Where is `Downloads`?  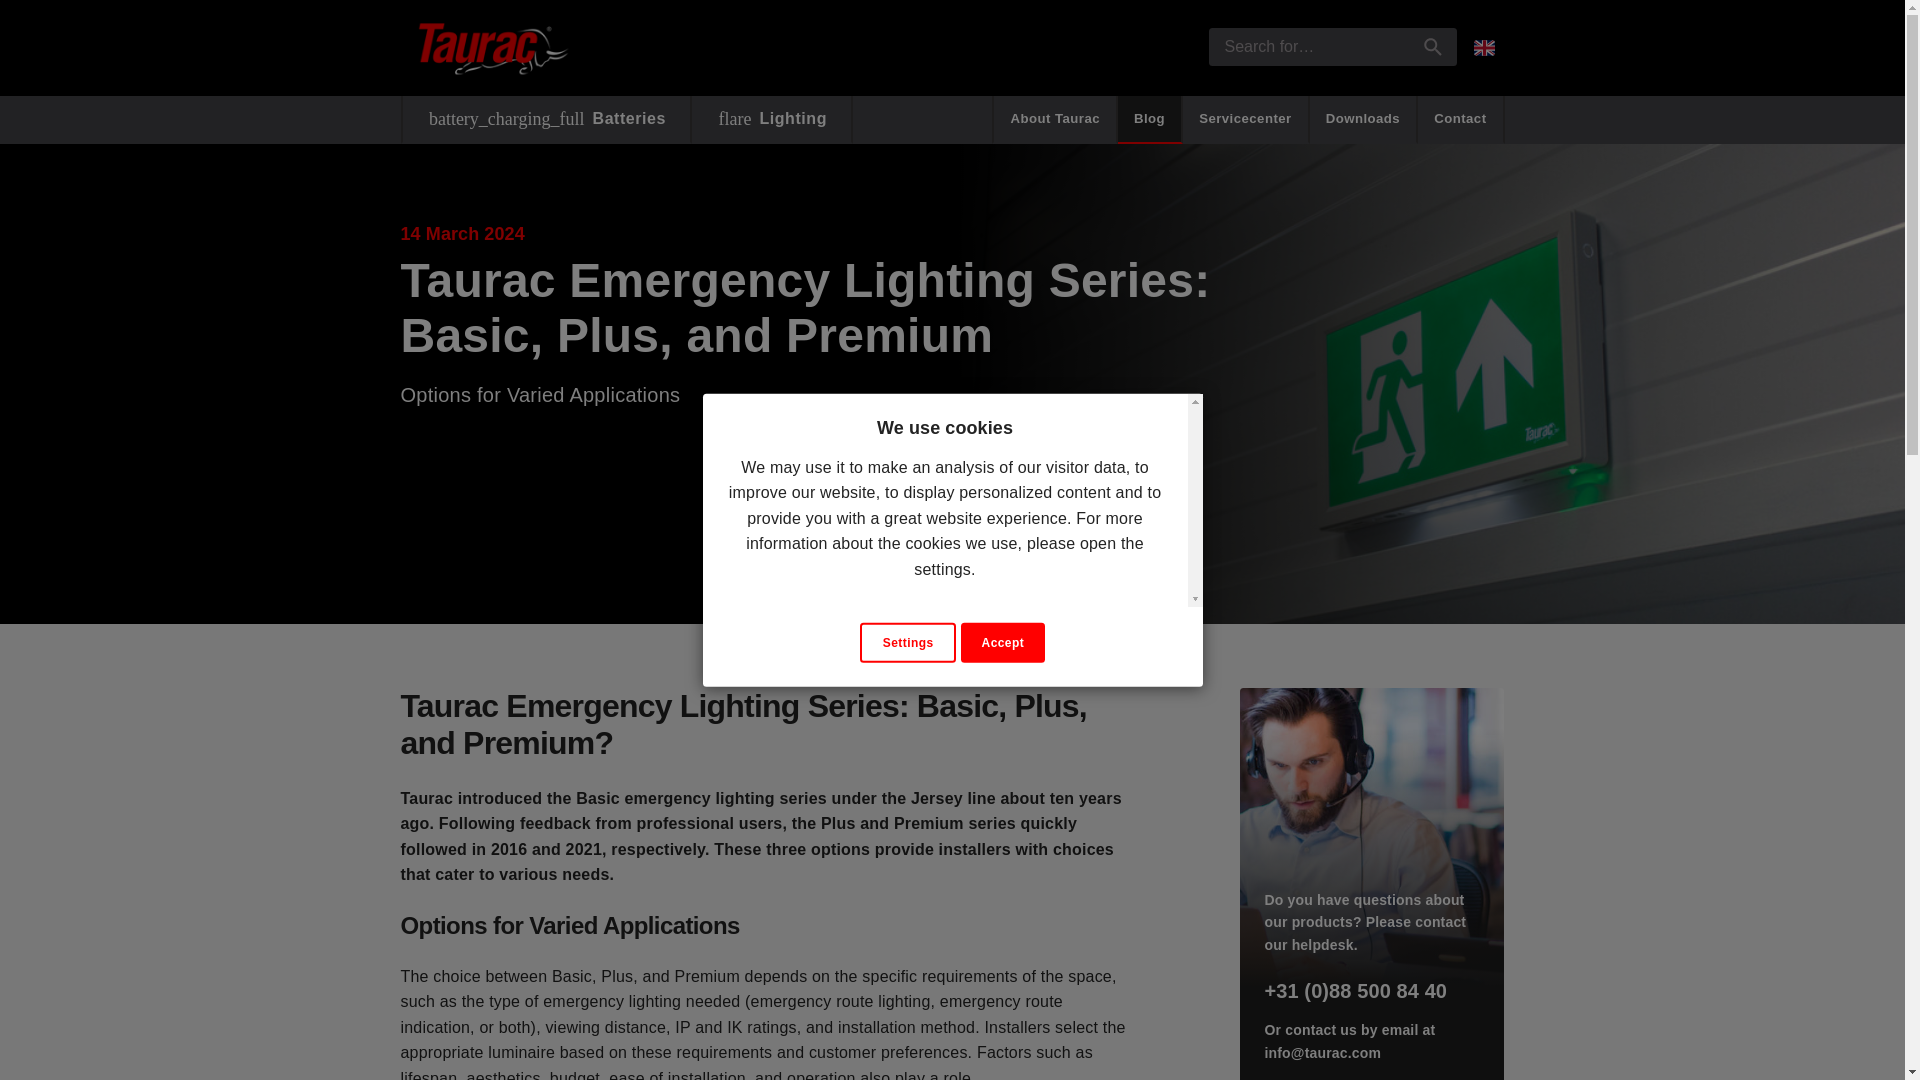 Downloads is located at coordinates (1150, 120).